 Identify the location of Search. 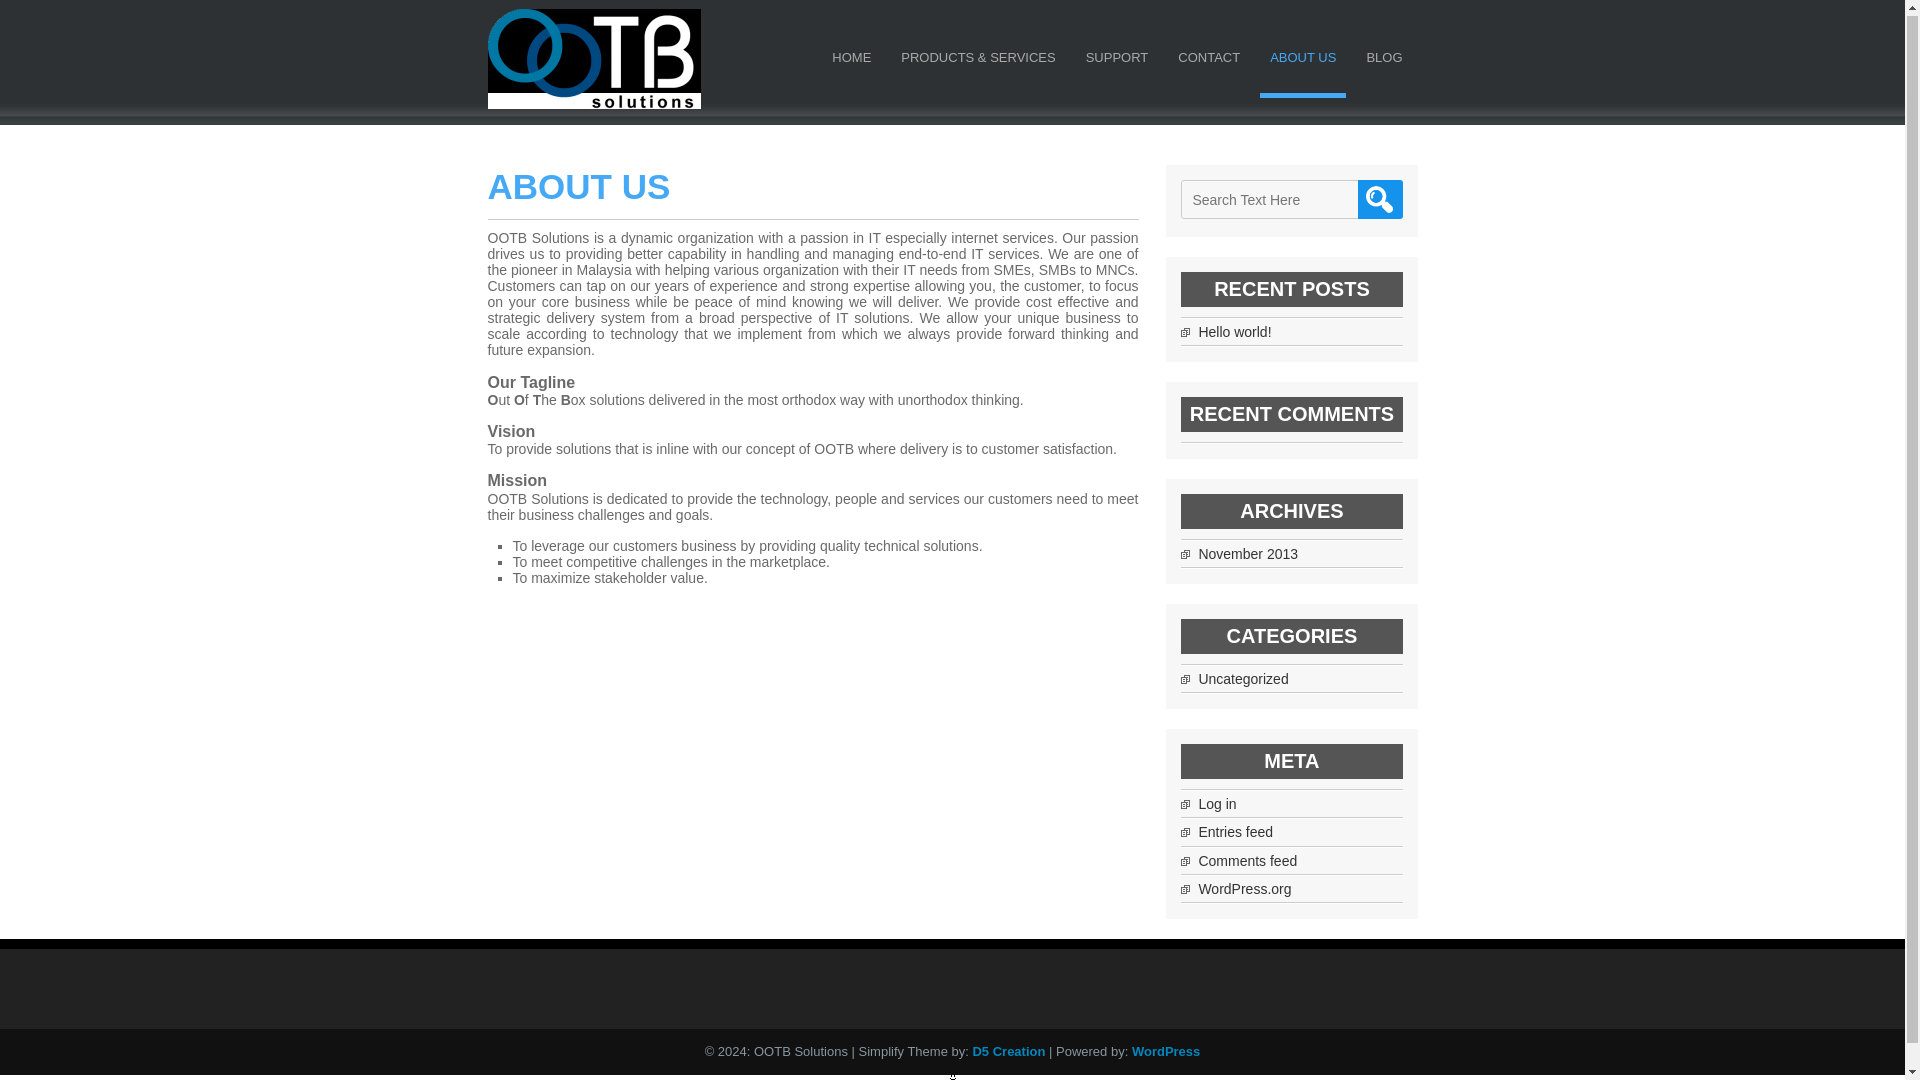
(1380, 200).